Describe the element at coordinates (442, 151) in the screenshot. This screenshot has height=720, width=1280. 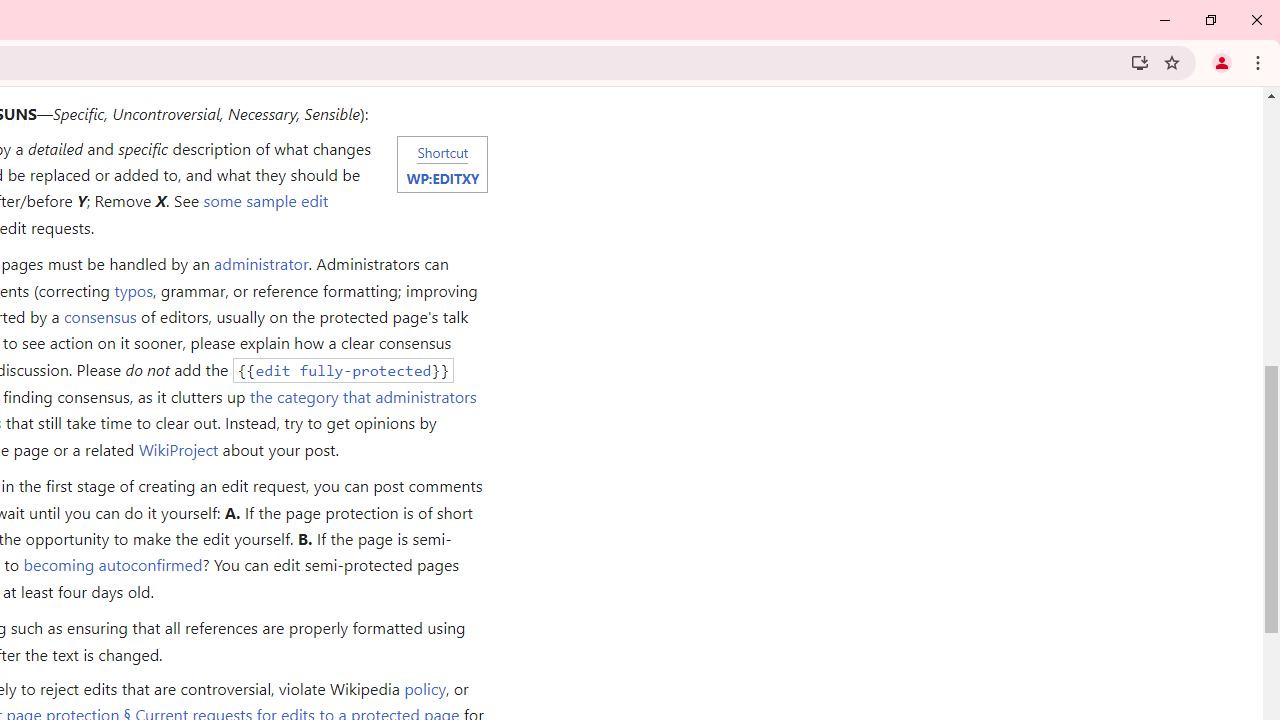
I see `Shortcut` at that location.